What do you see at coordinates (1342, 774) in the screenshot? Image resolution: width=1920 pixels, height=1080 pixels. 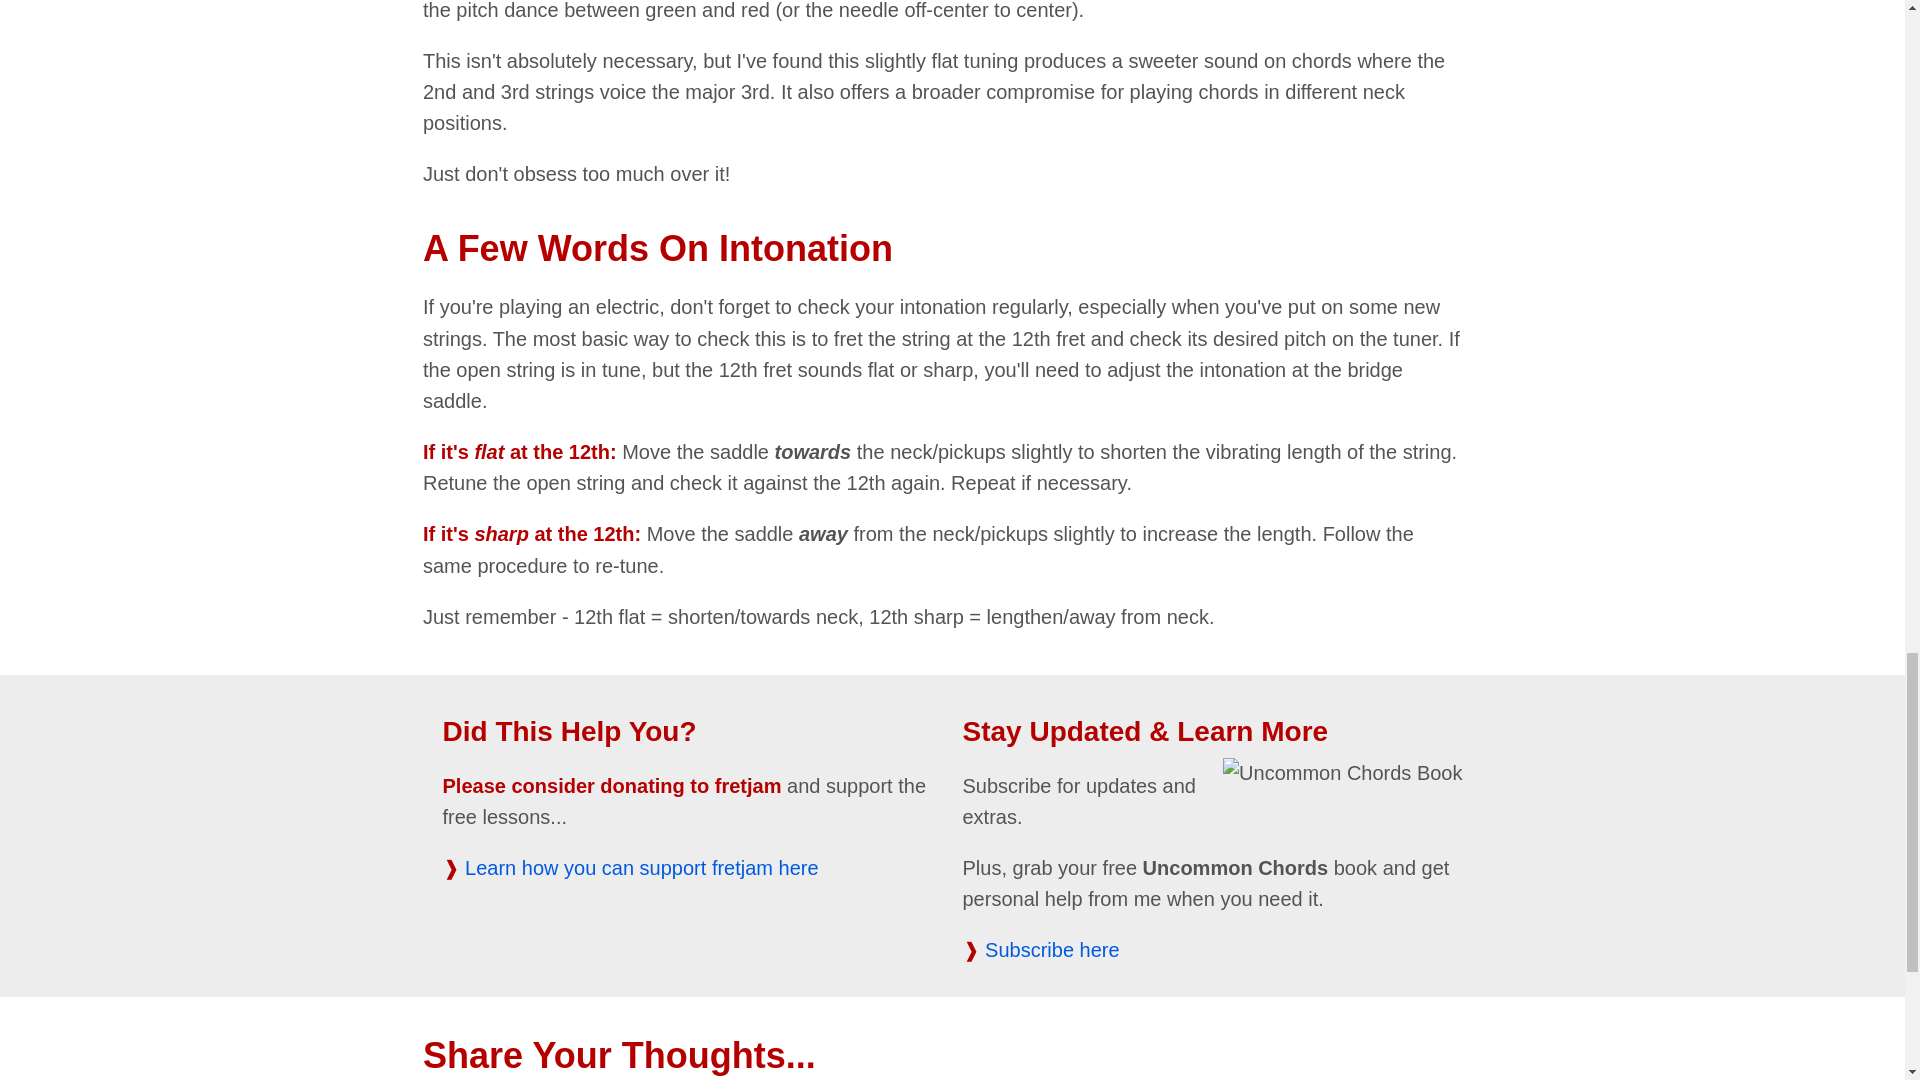 I see `Uncommon Chords Book` at bounding box center [1342, 774].